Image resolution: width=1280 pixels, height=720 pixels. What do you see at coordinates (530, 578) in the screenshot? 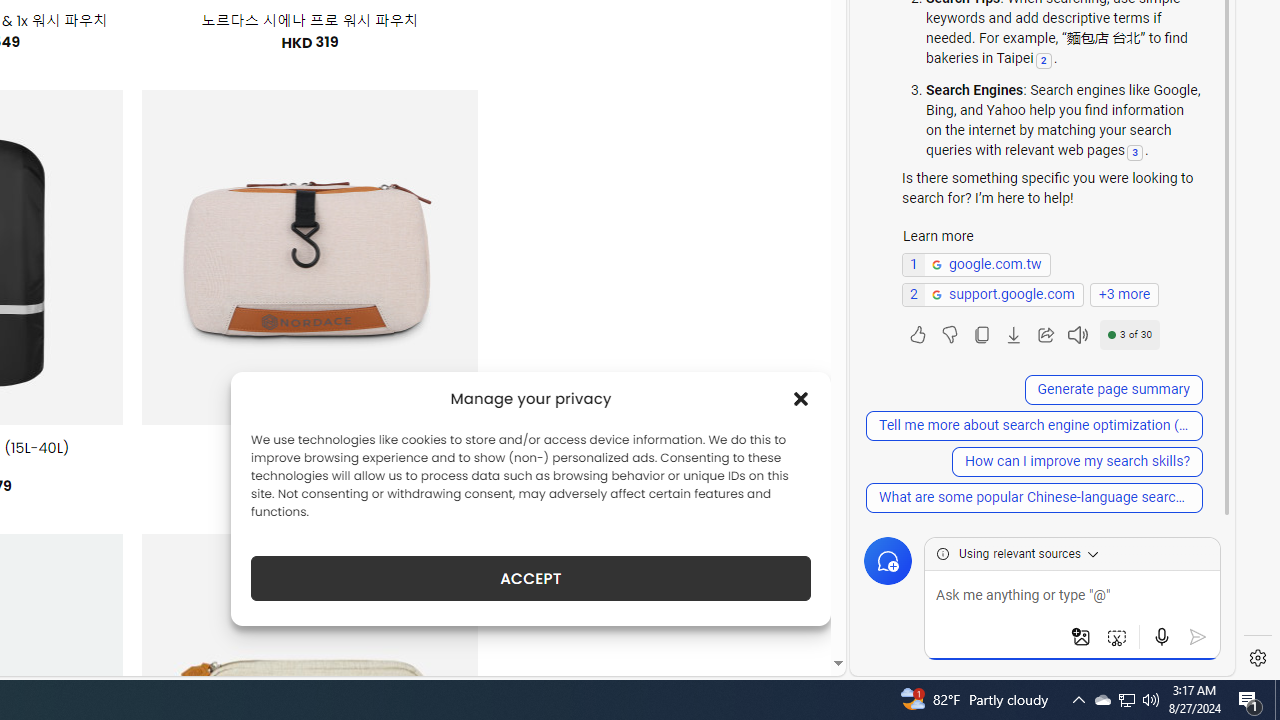
I see `ACCEPT` at bounding box center [530, 578].